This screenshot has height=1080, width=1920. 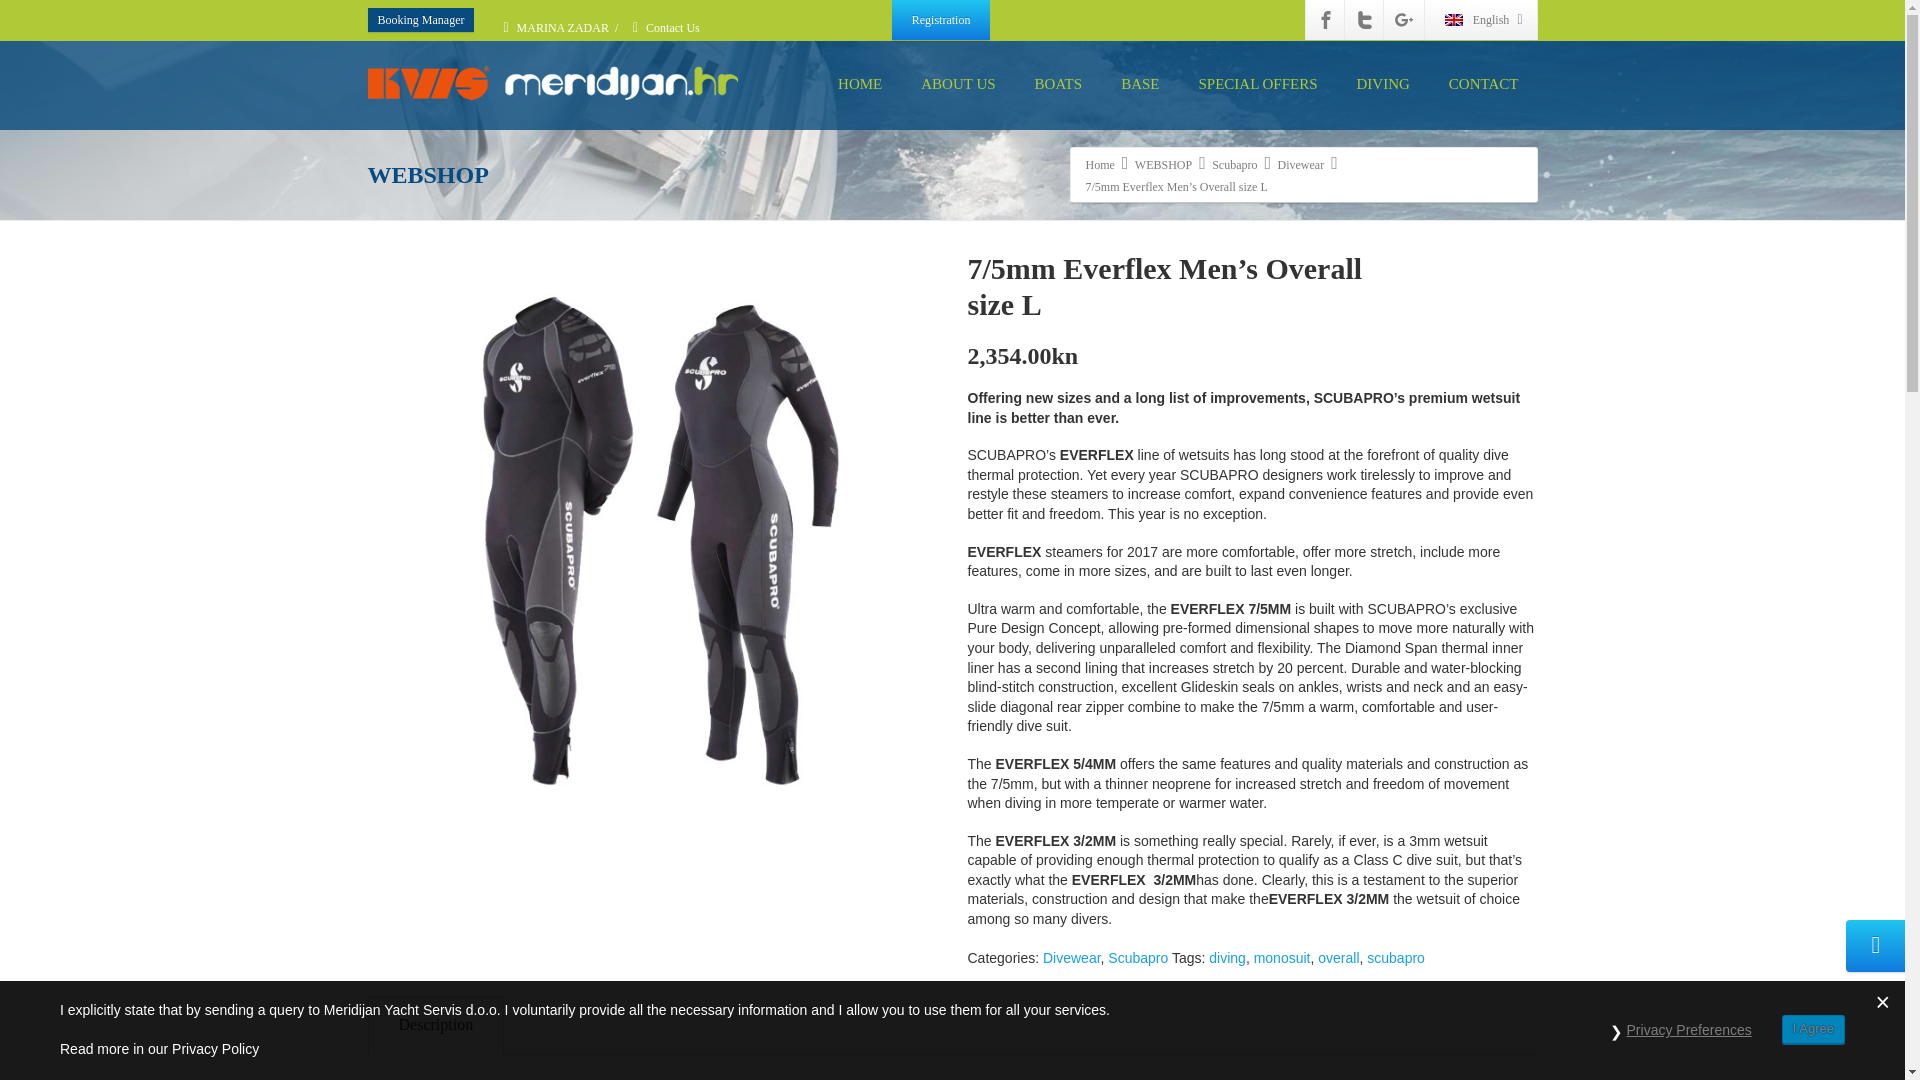 What do you see at coordinates (1383, 85) in the screenshot?
I see `DIVING` at bounding box center [1383, 85].